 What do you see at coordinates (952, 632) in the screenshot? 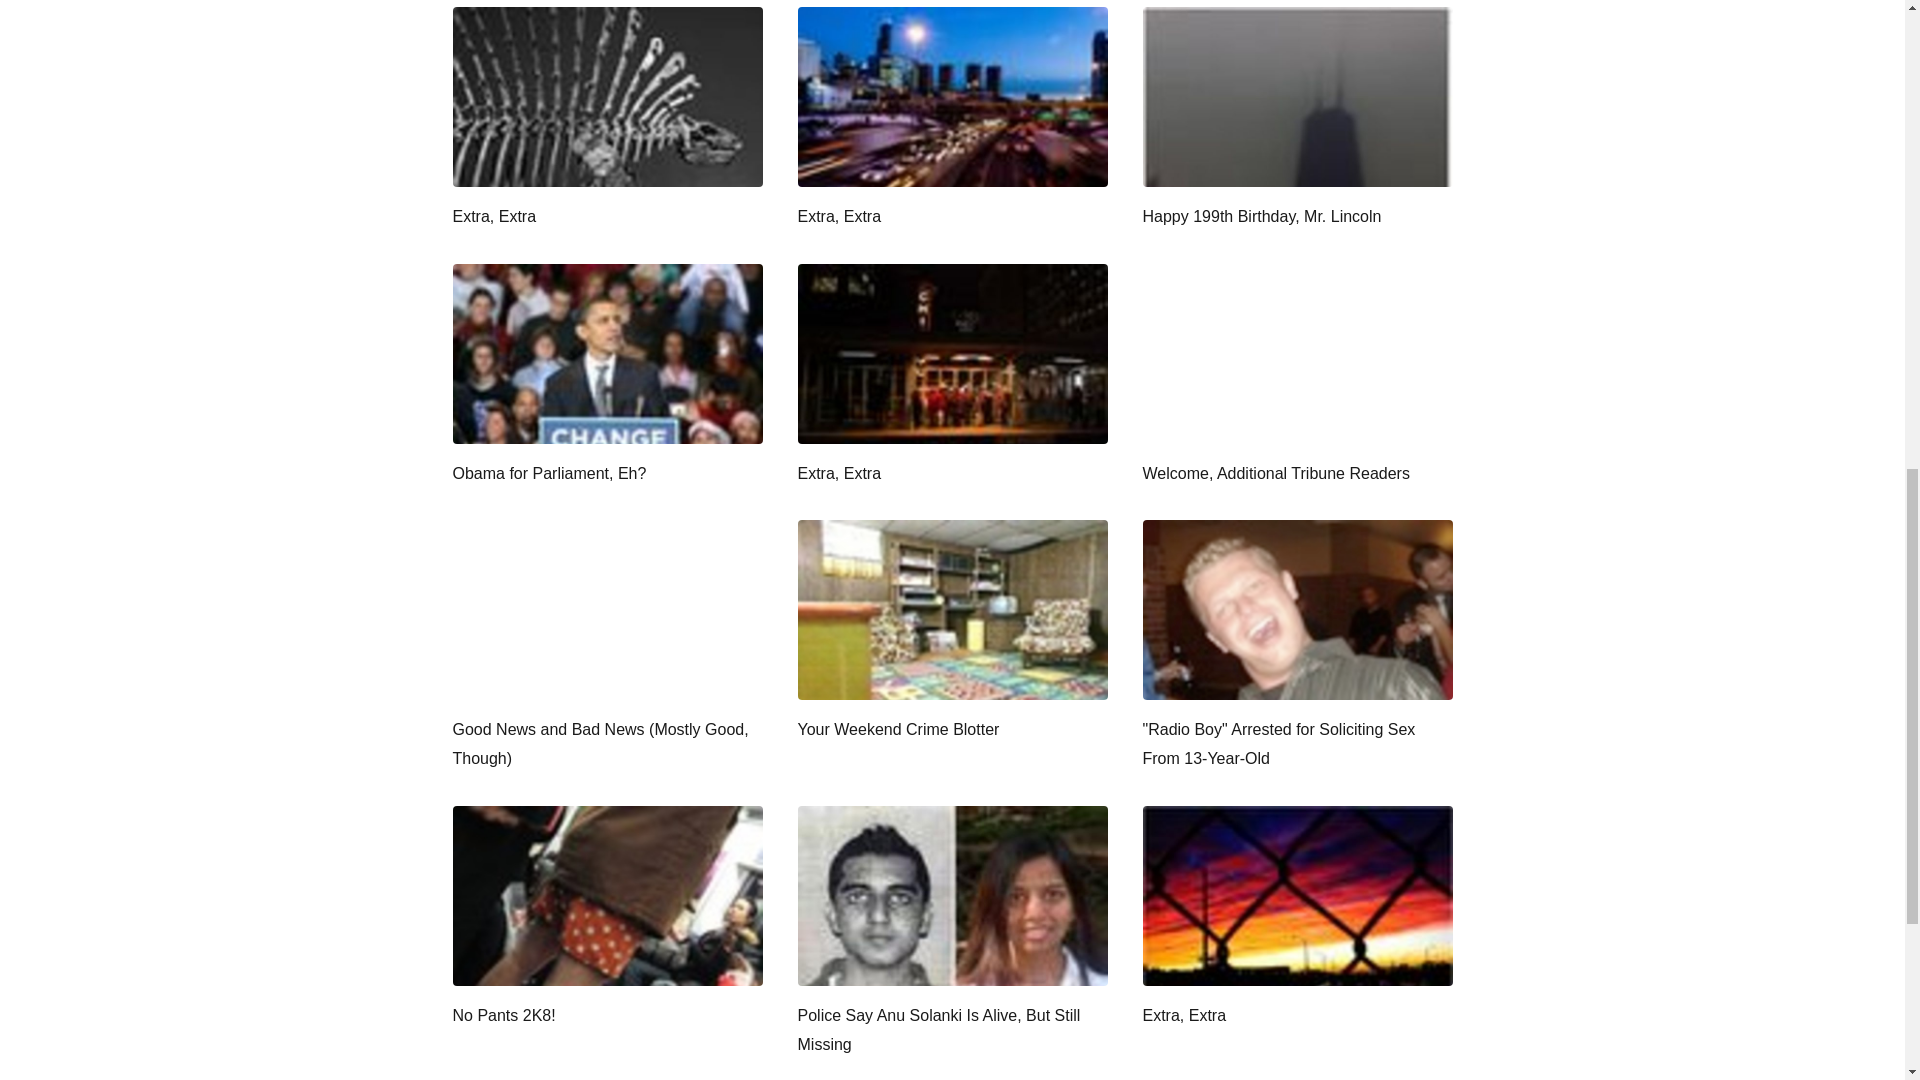
I see `Your Weekend Crime Blotter` at bounding box center [952, 632].